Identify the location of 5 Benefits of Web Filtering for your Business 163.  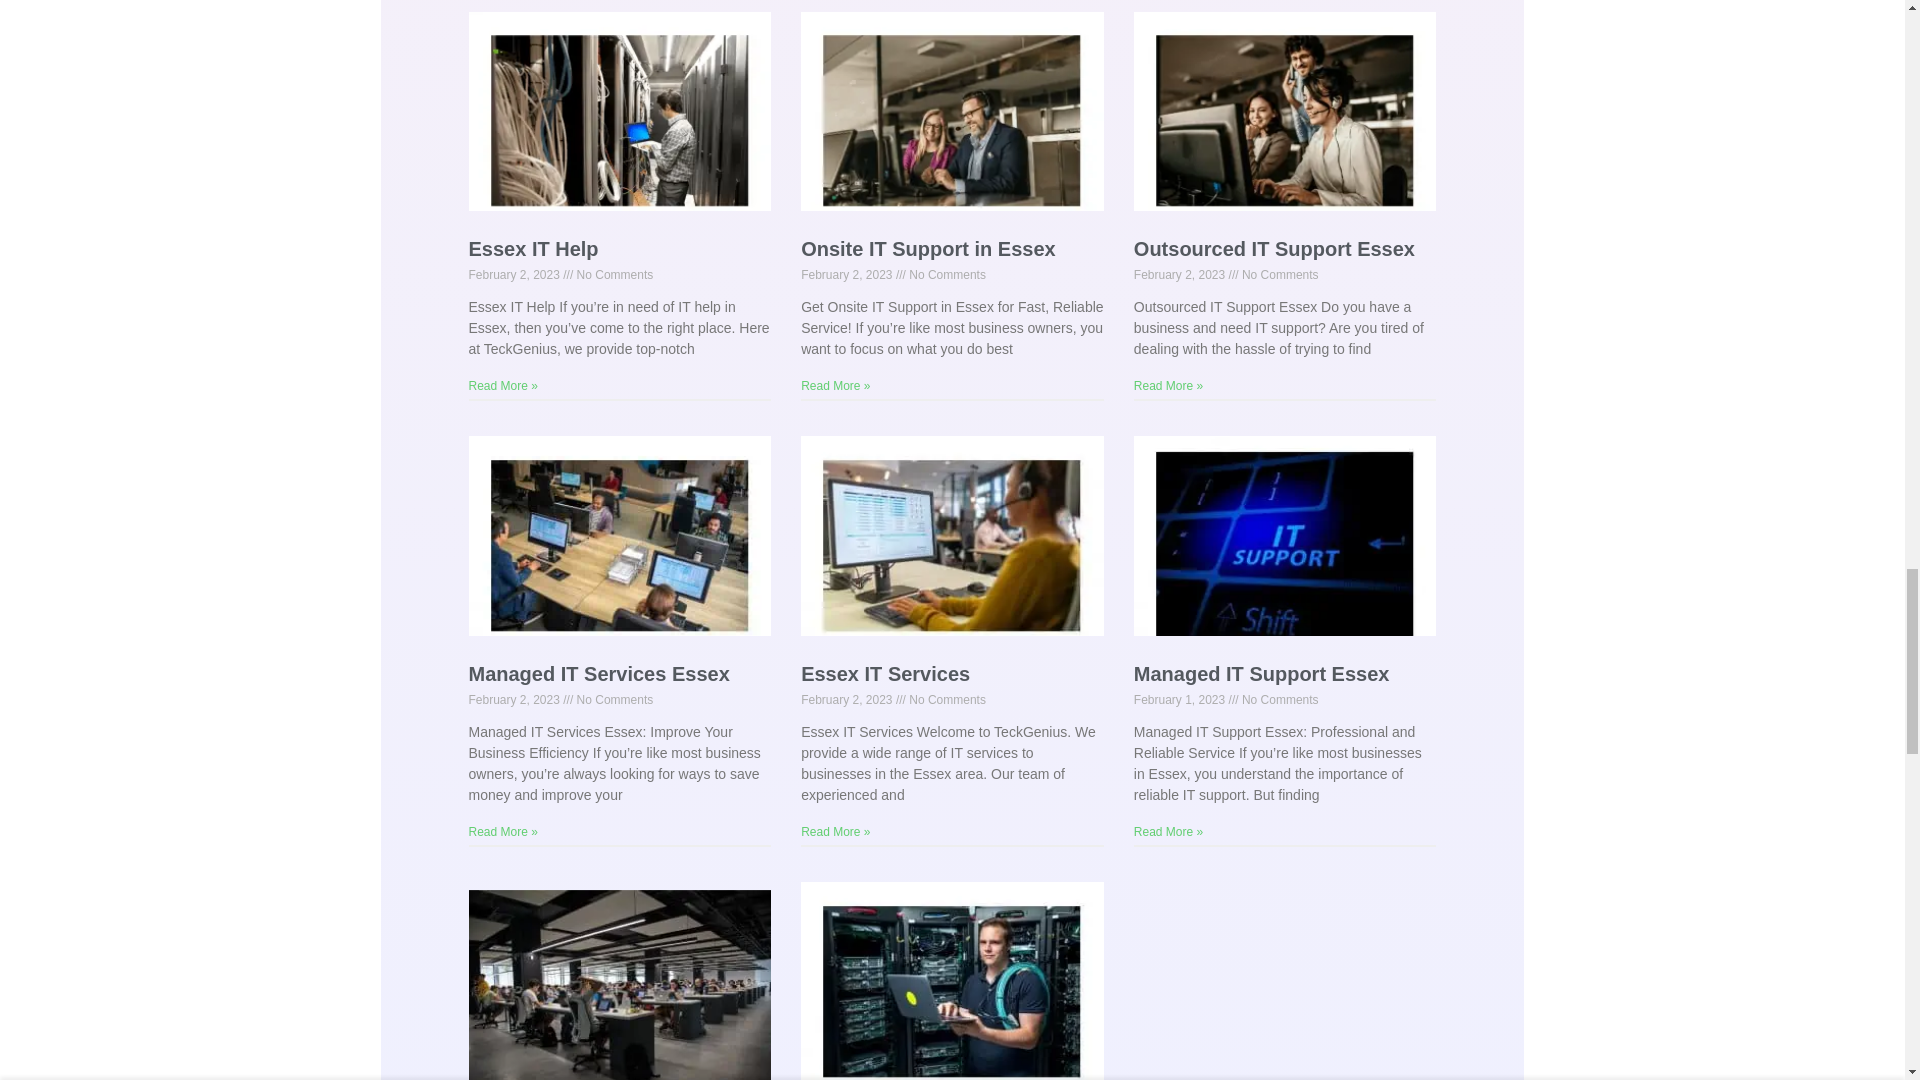
(950, 975).